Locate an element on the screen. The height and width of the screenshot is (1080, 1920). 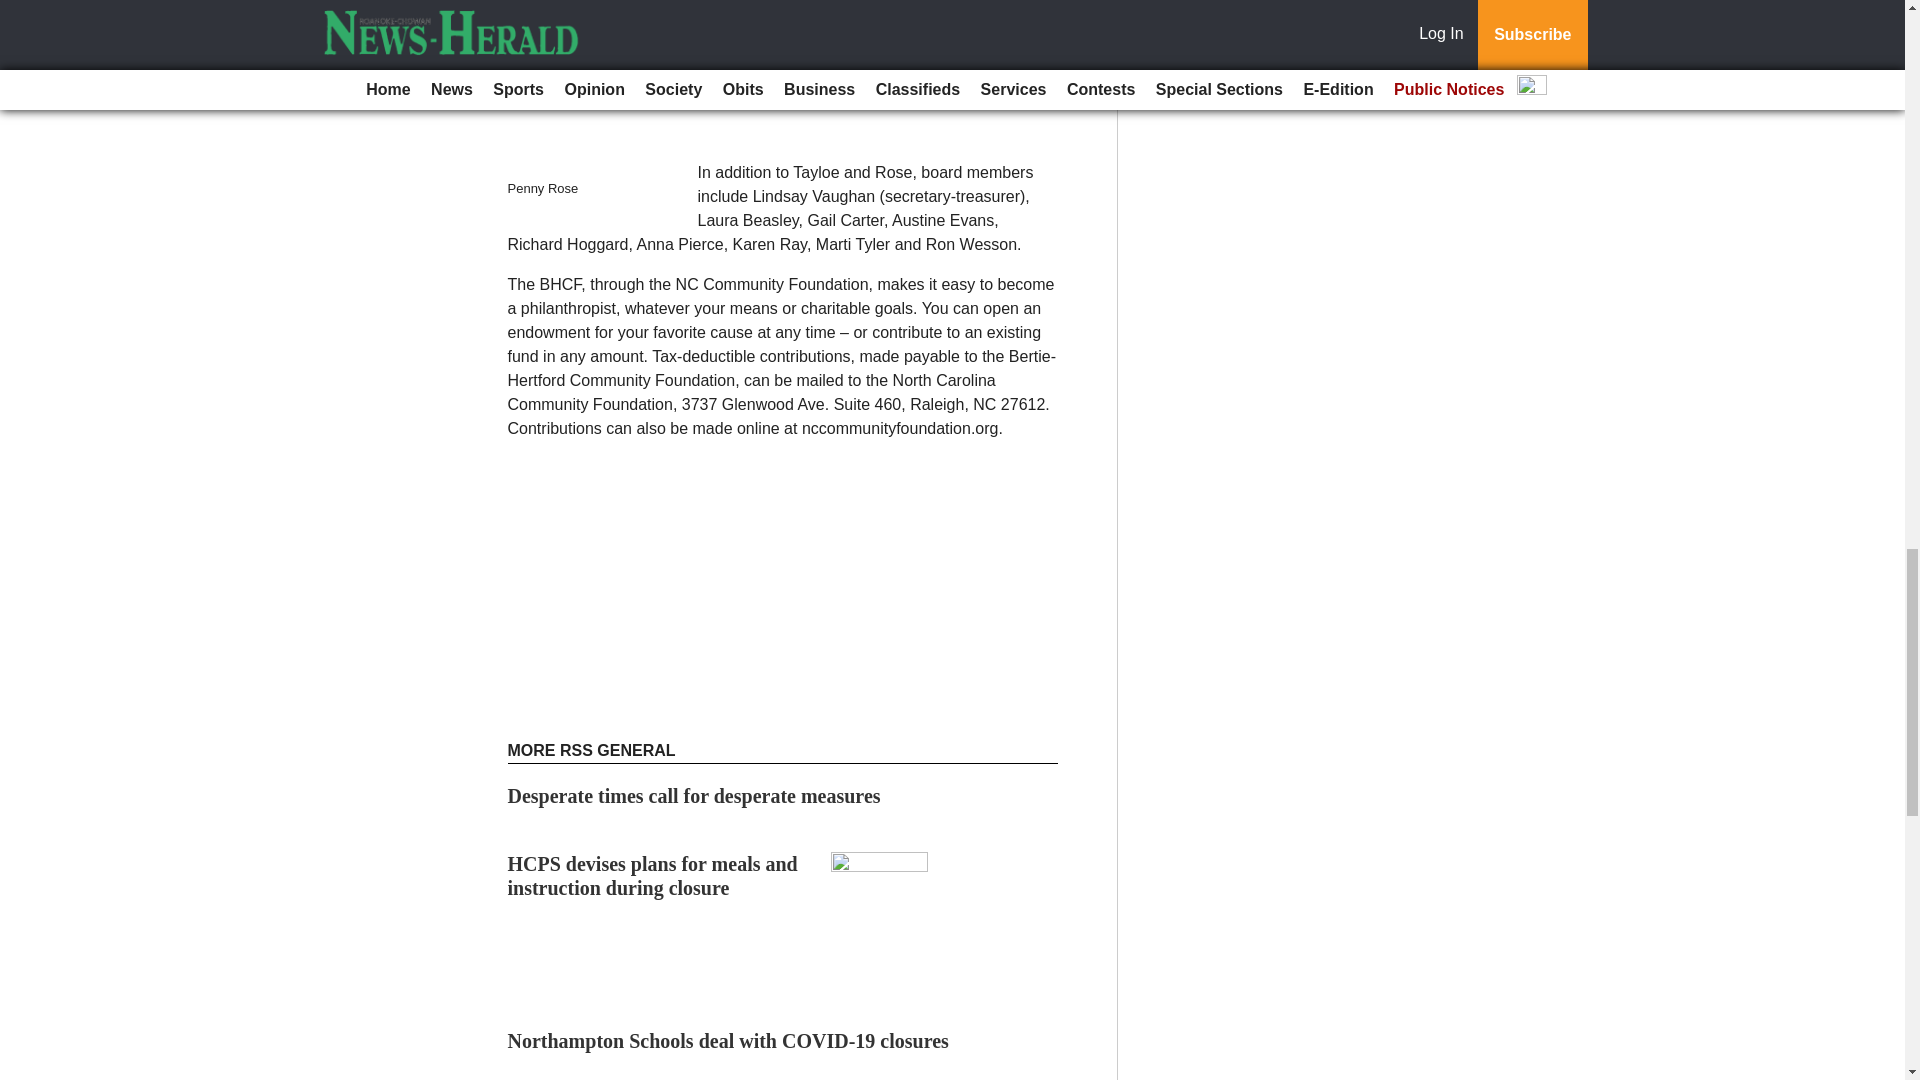
HCPS devises plans for meals and instruction during closure is located at coordinates (653, 876).